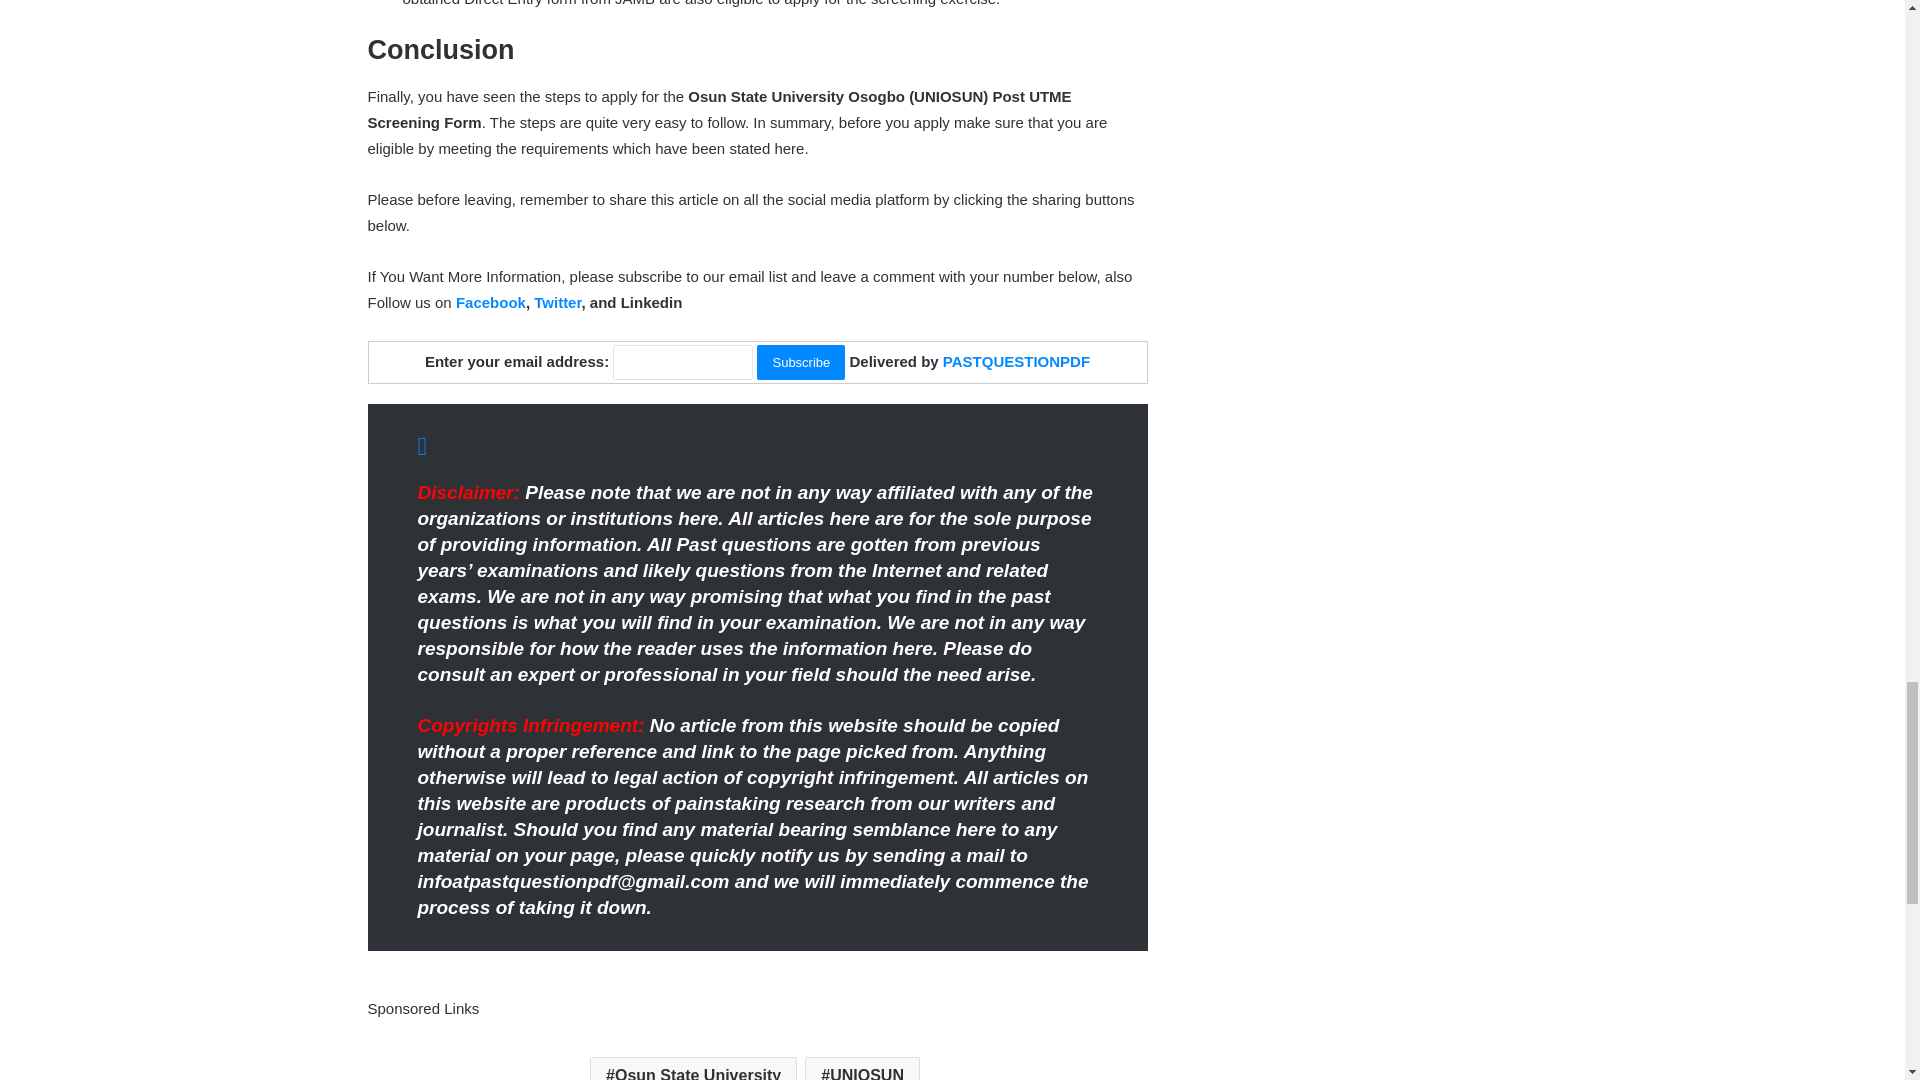  I want to click on Osun State University, so click(692, 1068).